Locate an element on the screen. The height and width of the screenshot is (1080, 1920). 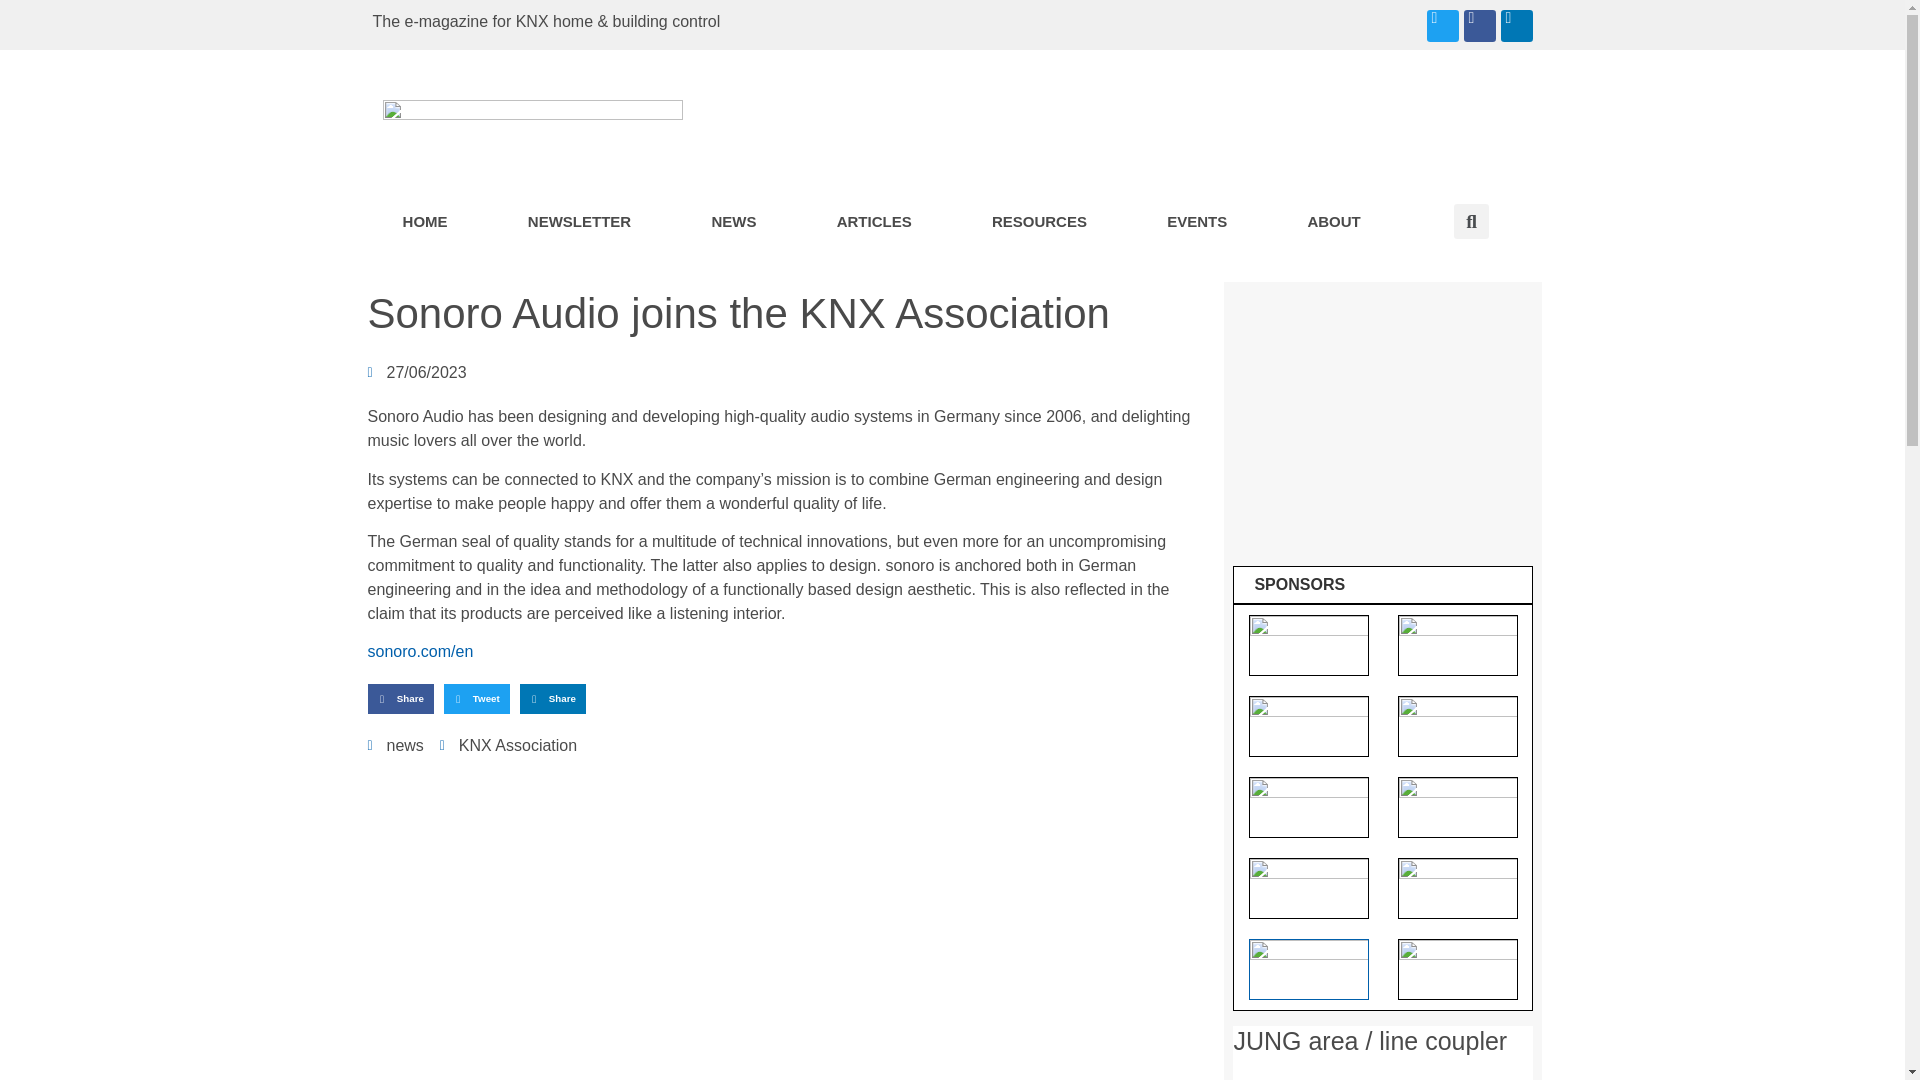
news is located at coordinates (404, 744).